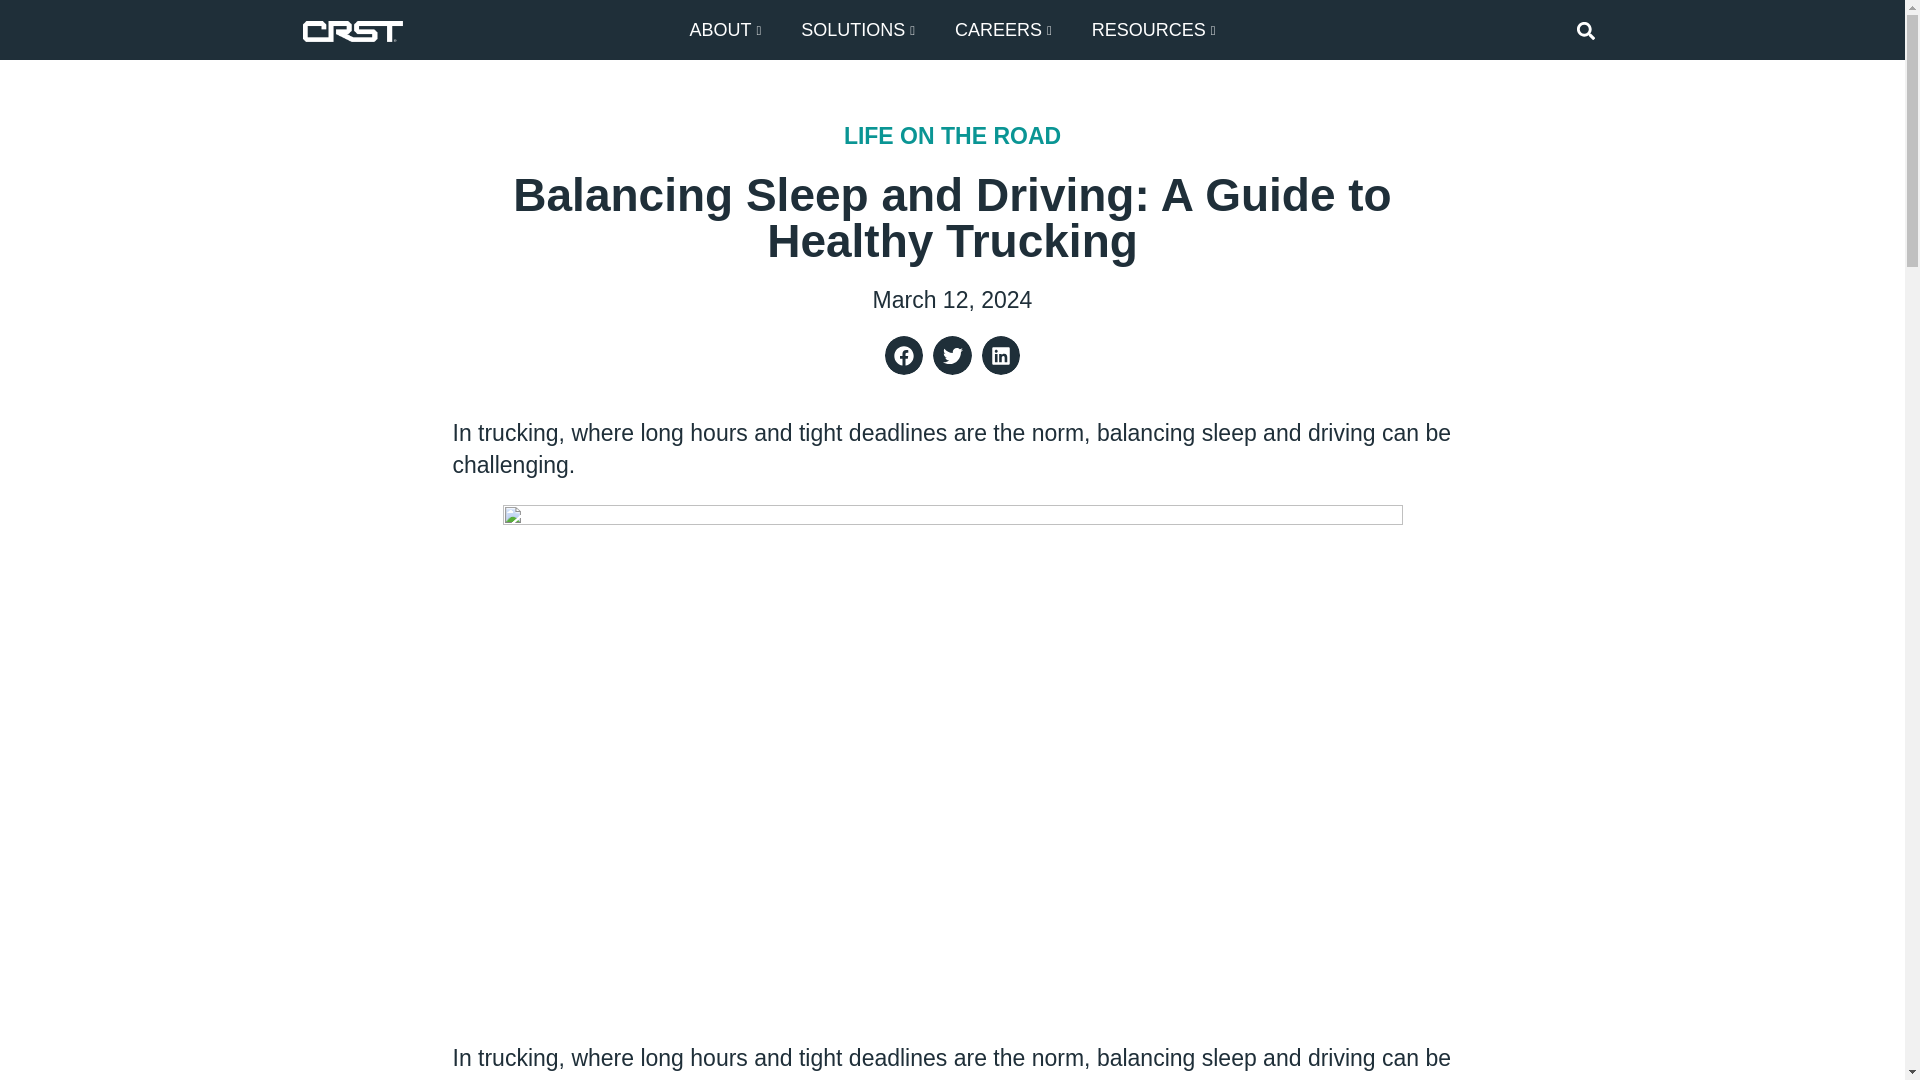  What do you see at coordinates (952, 136) in the screenshot?
I see `LIFE ON THE ROAD` at bounding box center [952, 136].